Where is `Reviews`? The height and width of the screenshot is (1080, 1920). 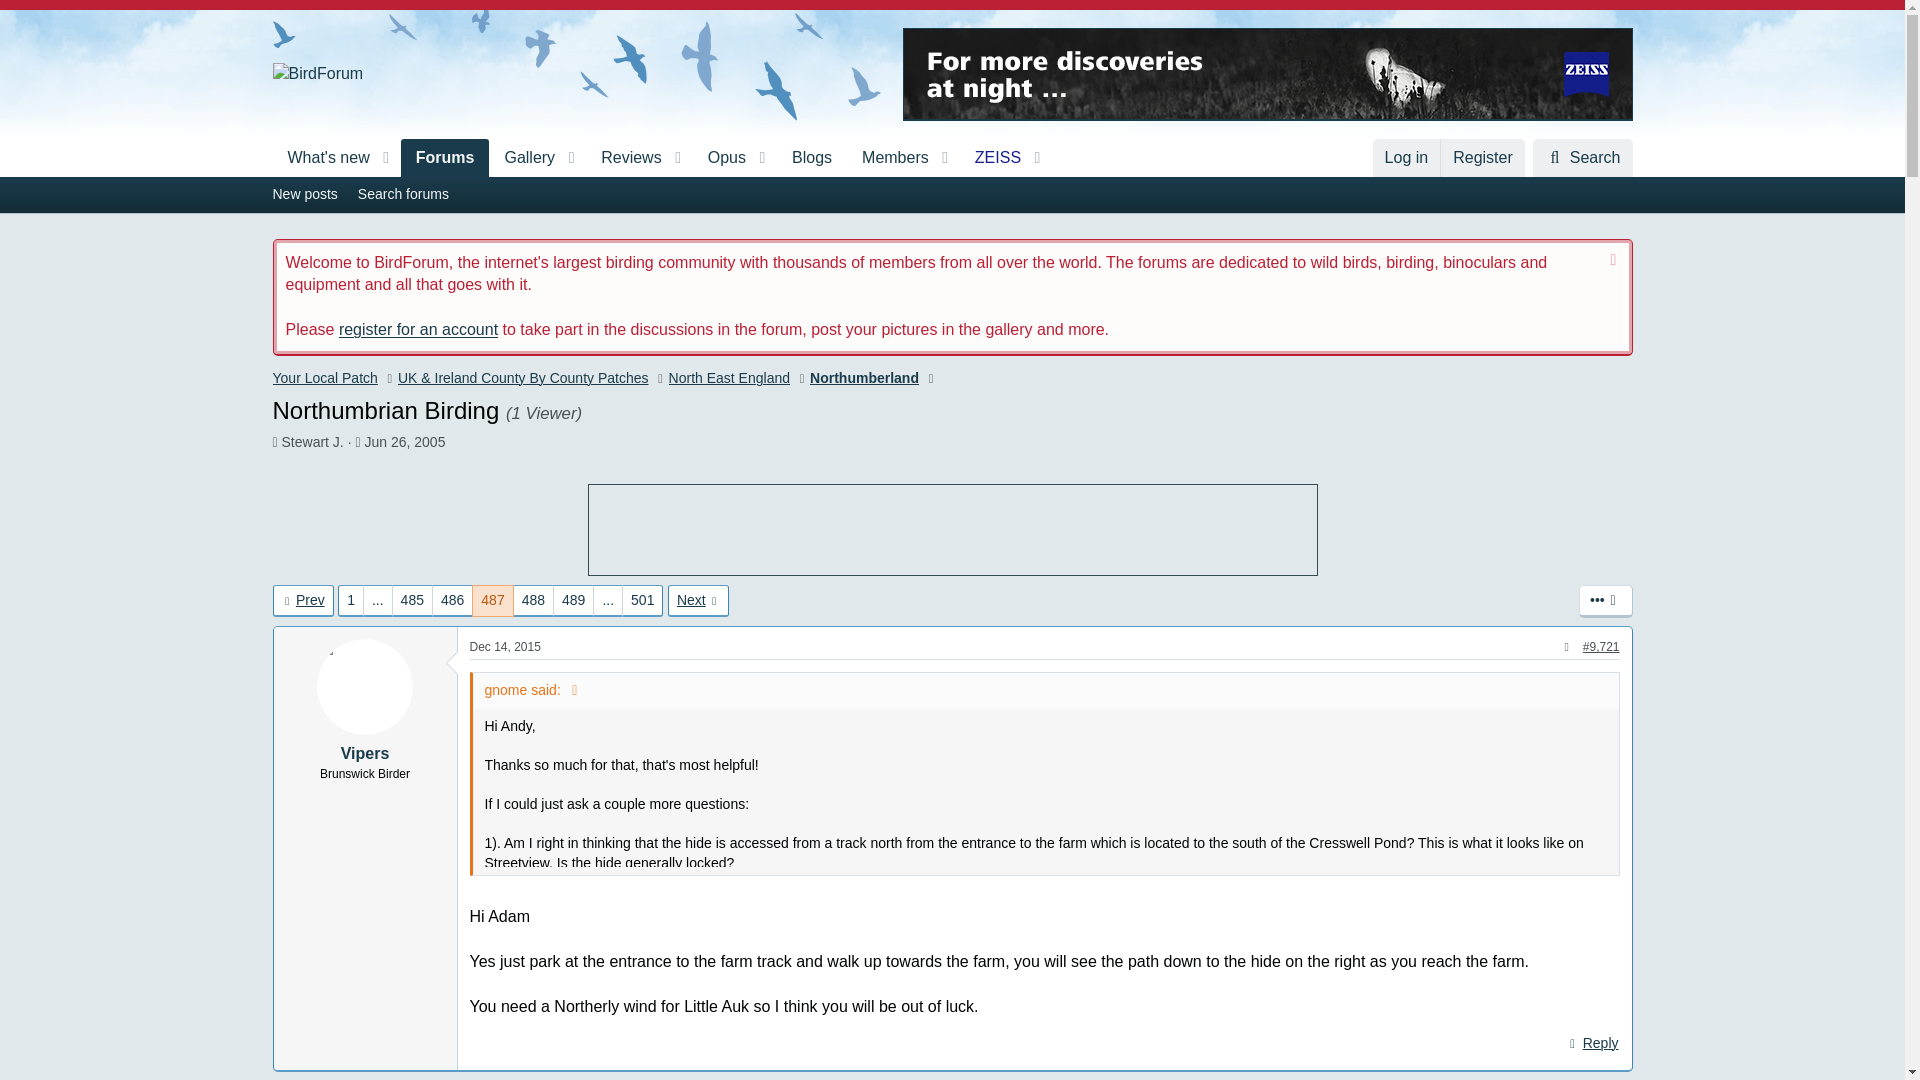 Reviews is located at coordinates (624, 158).